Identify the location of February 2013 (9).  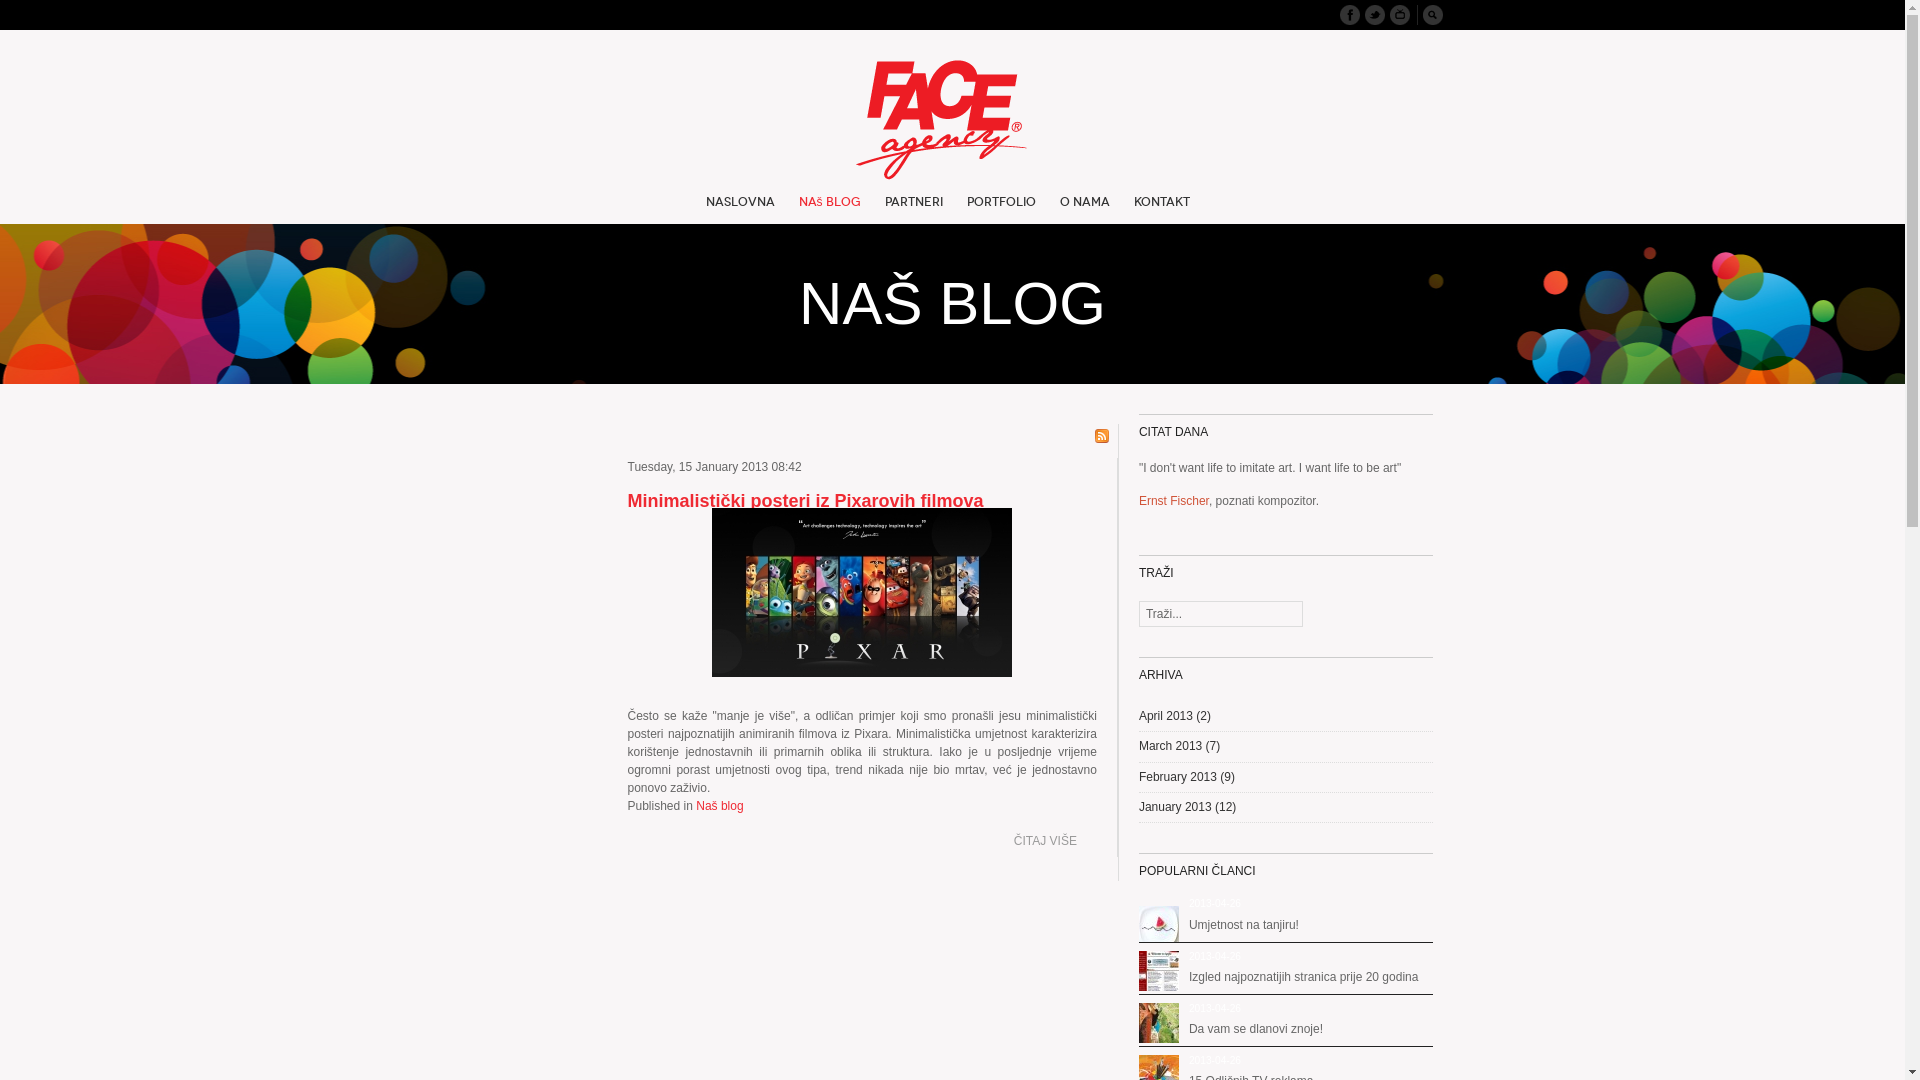
(1187, 776).